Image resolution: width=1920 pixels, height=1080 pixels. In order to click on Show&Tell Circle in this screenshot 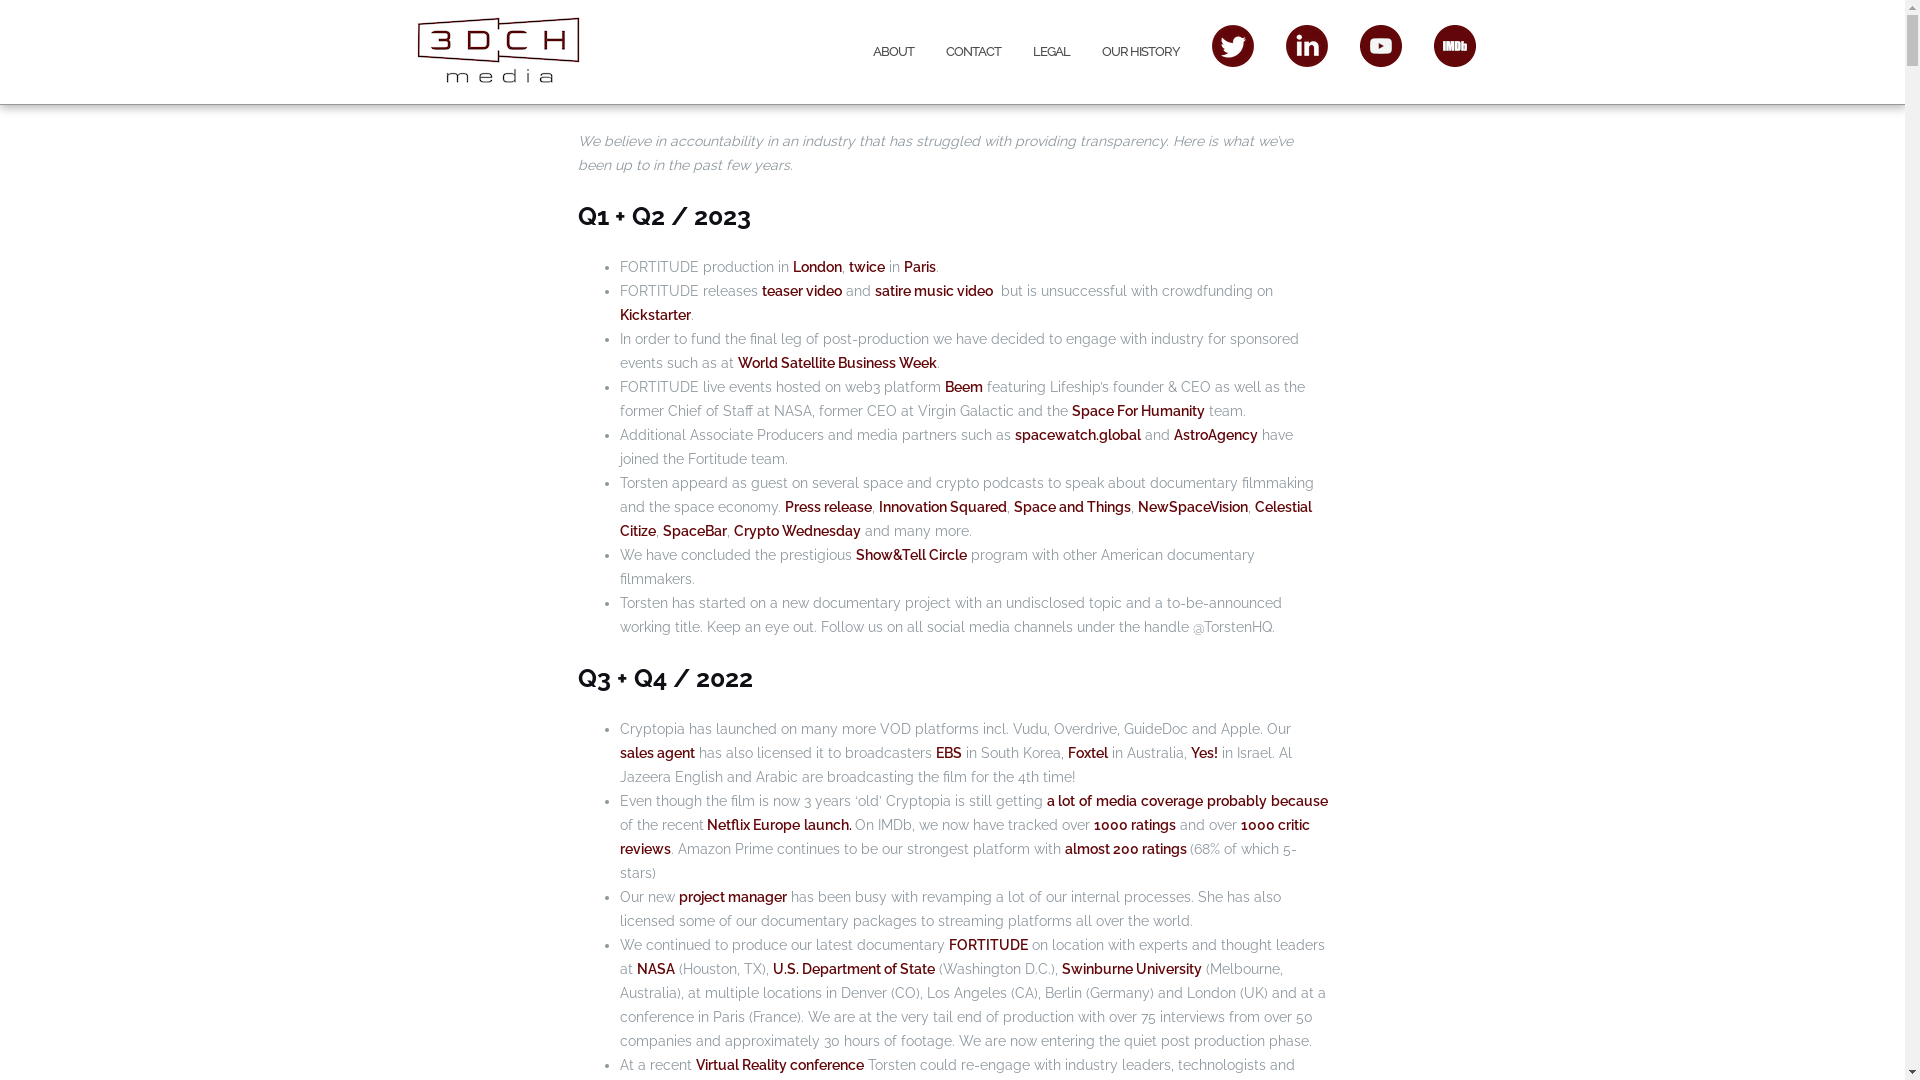, I will do `click(912, 555)`.